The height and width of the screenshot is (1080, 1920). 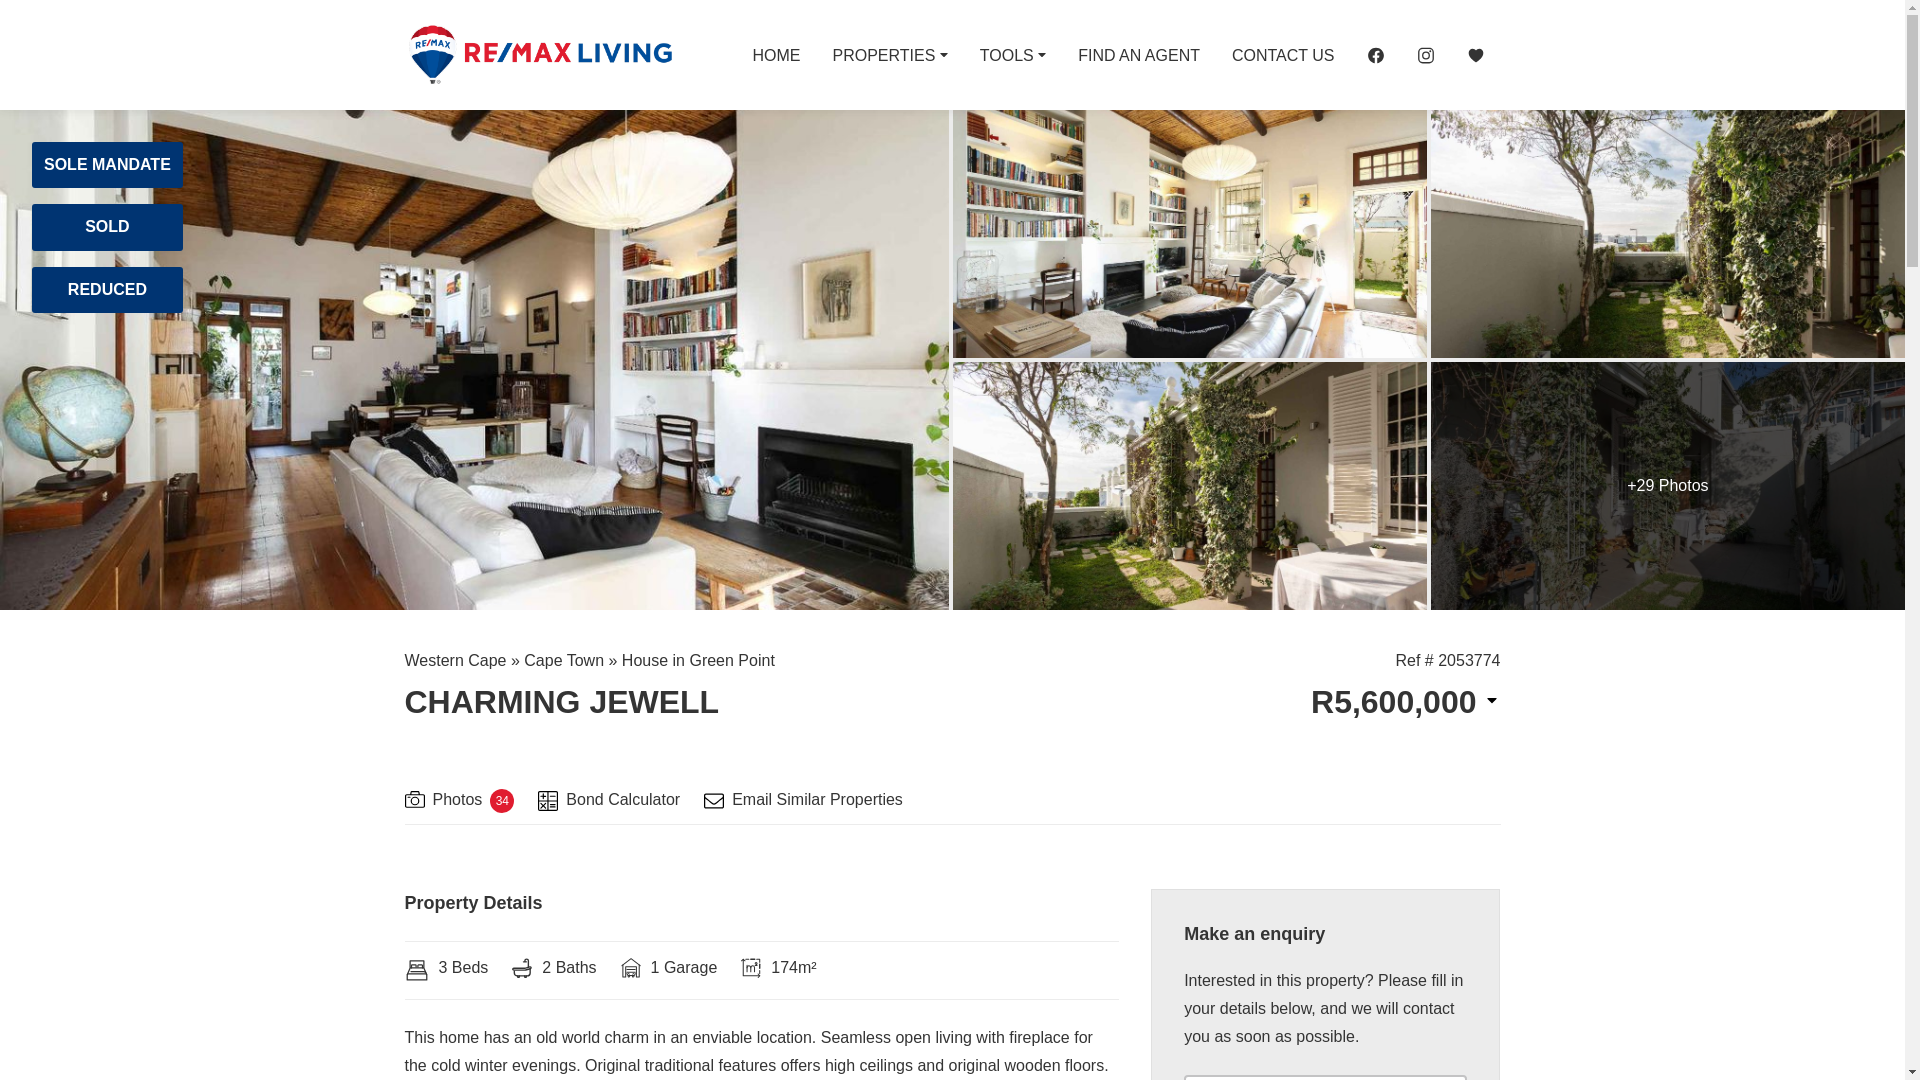 What do you see at coordinates (1283, 54) in the screenshot?
I see `CONTACT US` at bounding box center [1283, 54].